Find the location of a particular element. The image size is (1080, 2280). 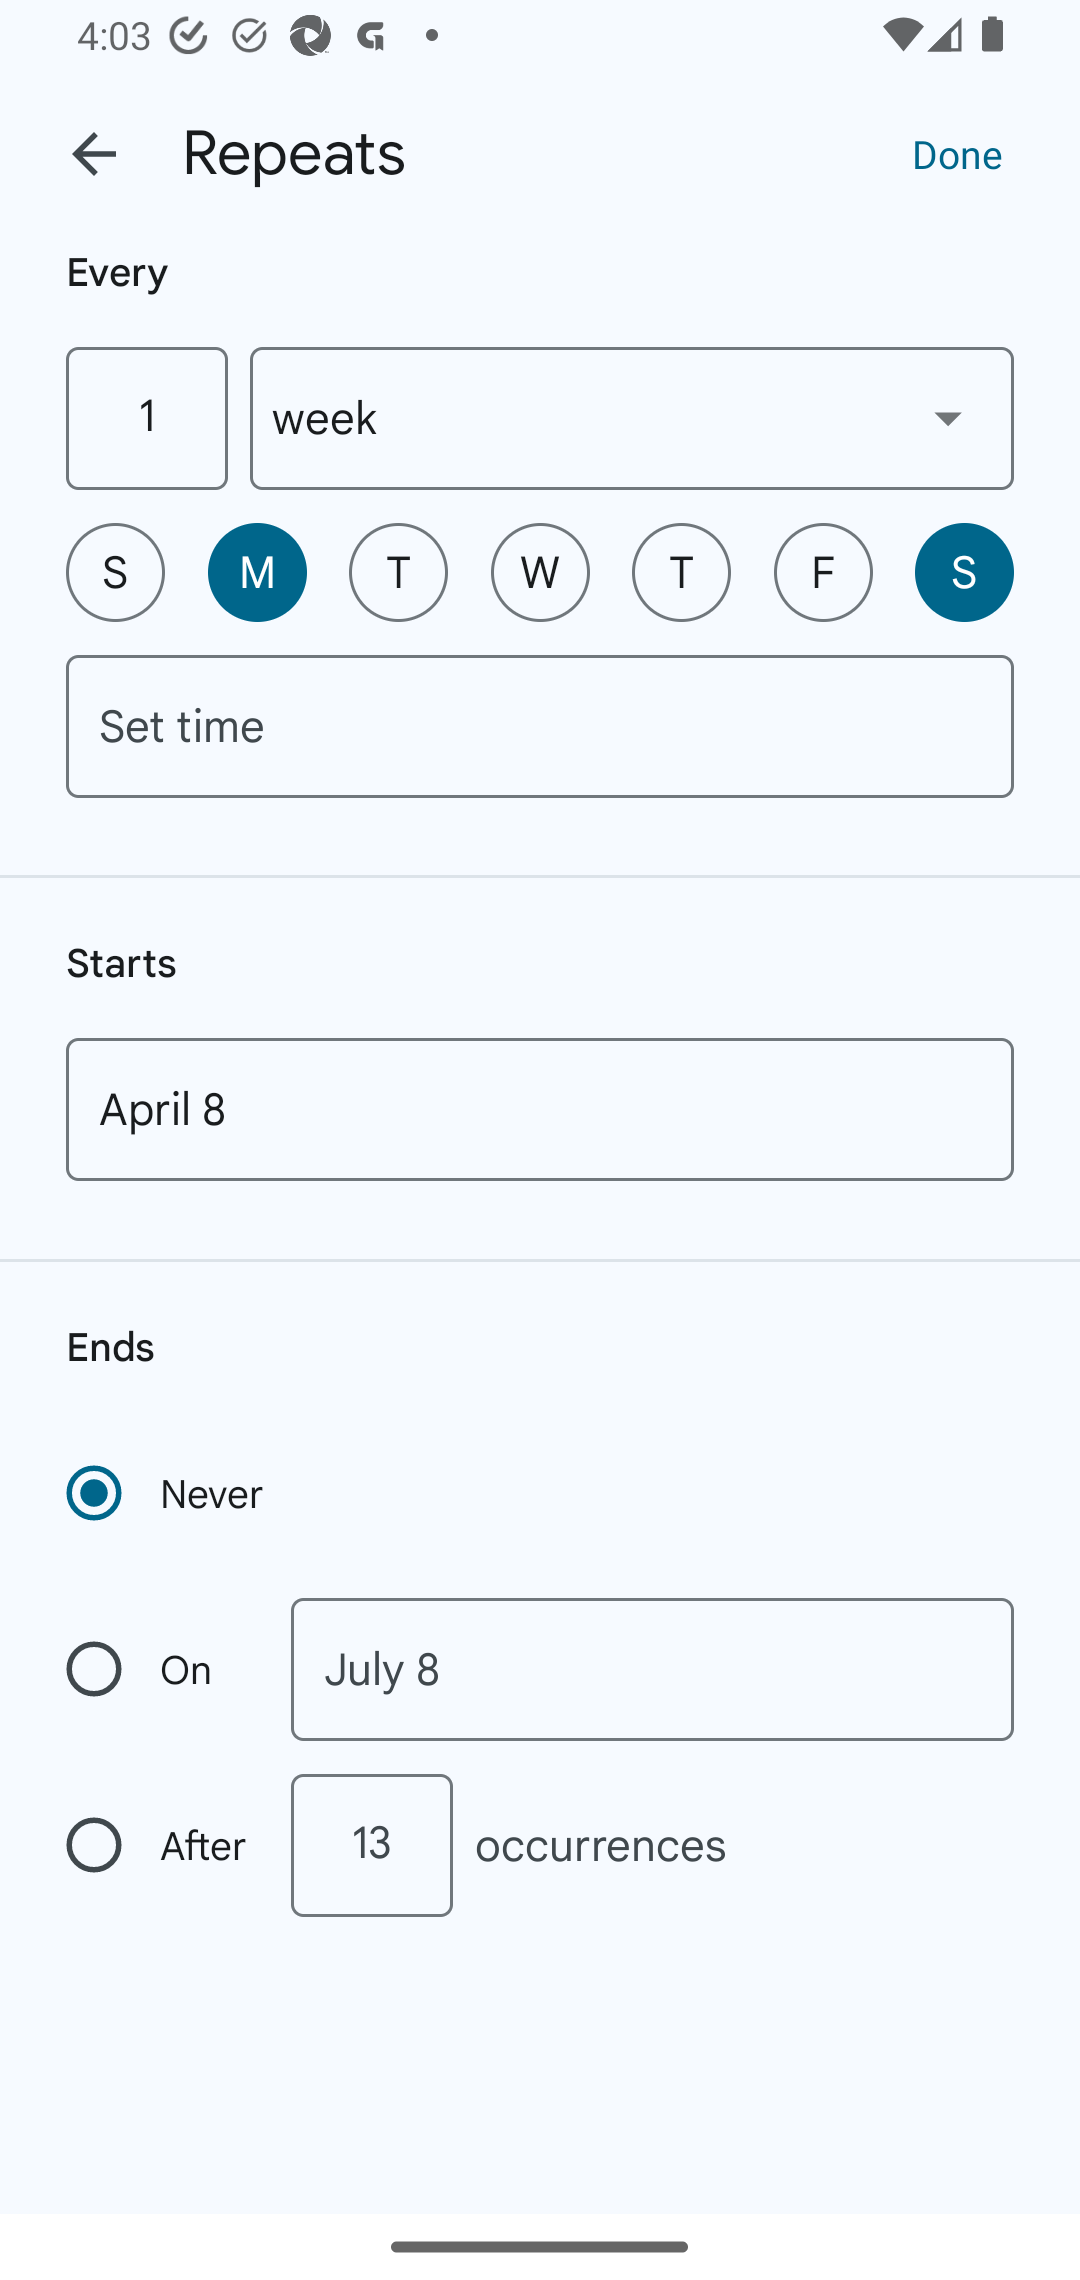

Done is located at coordinates (957, 153).